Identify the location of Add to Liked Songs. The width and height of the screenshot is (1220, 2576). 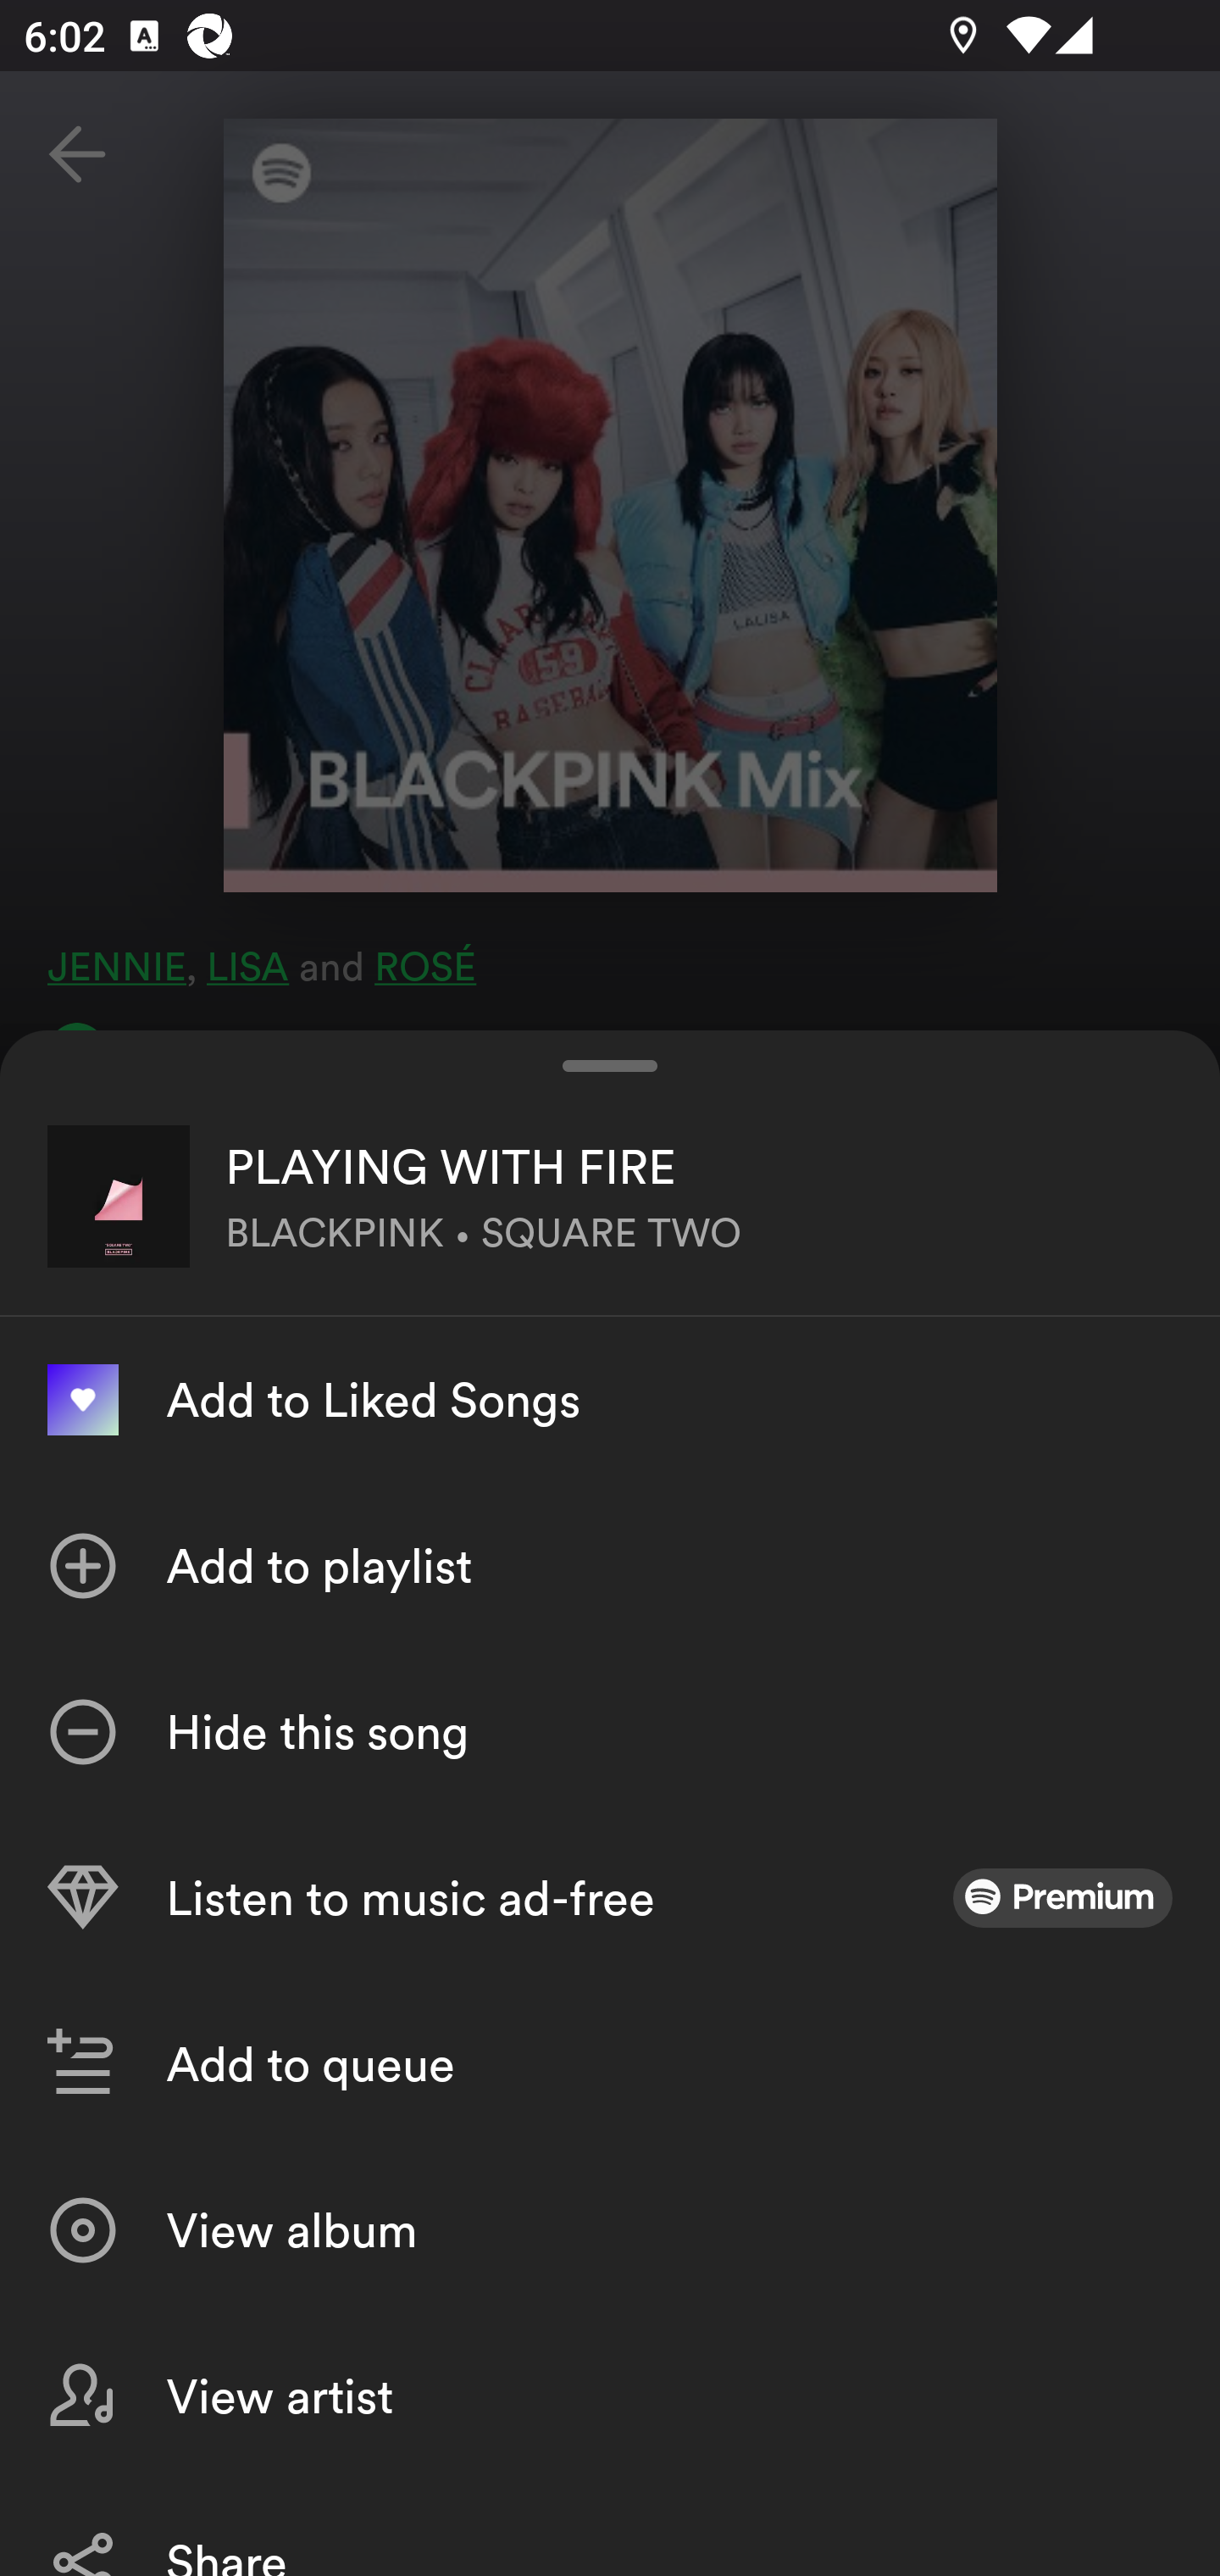
(610, 1400).